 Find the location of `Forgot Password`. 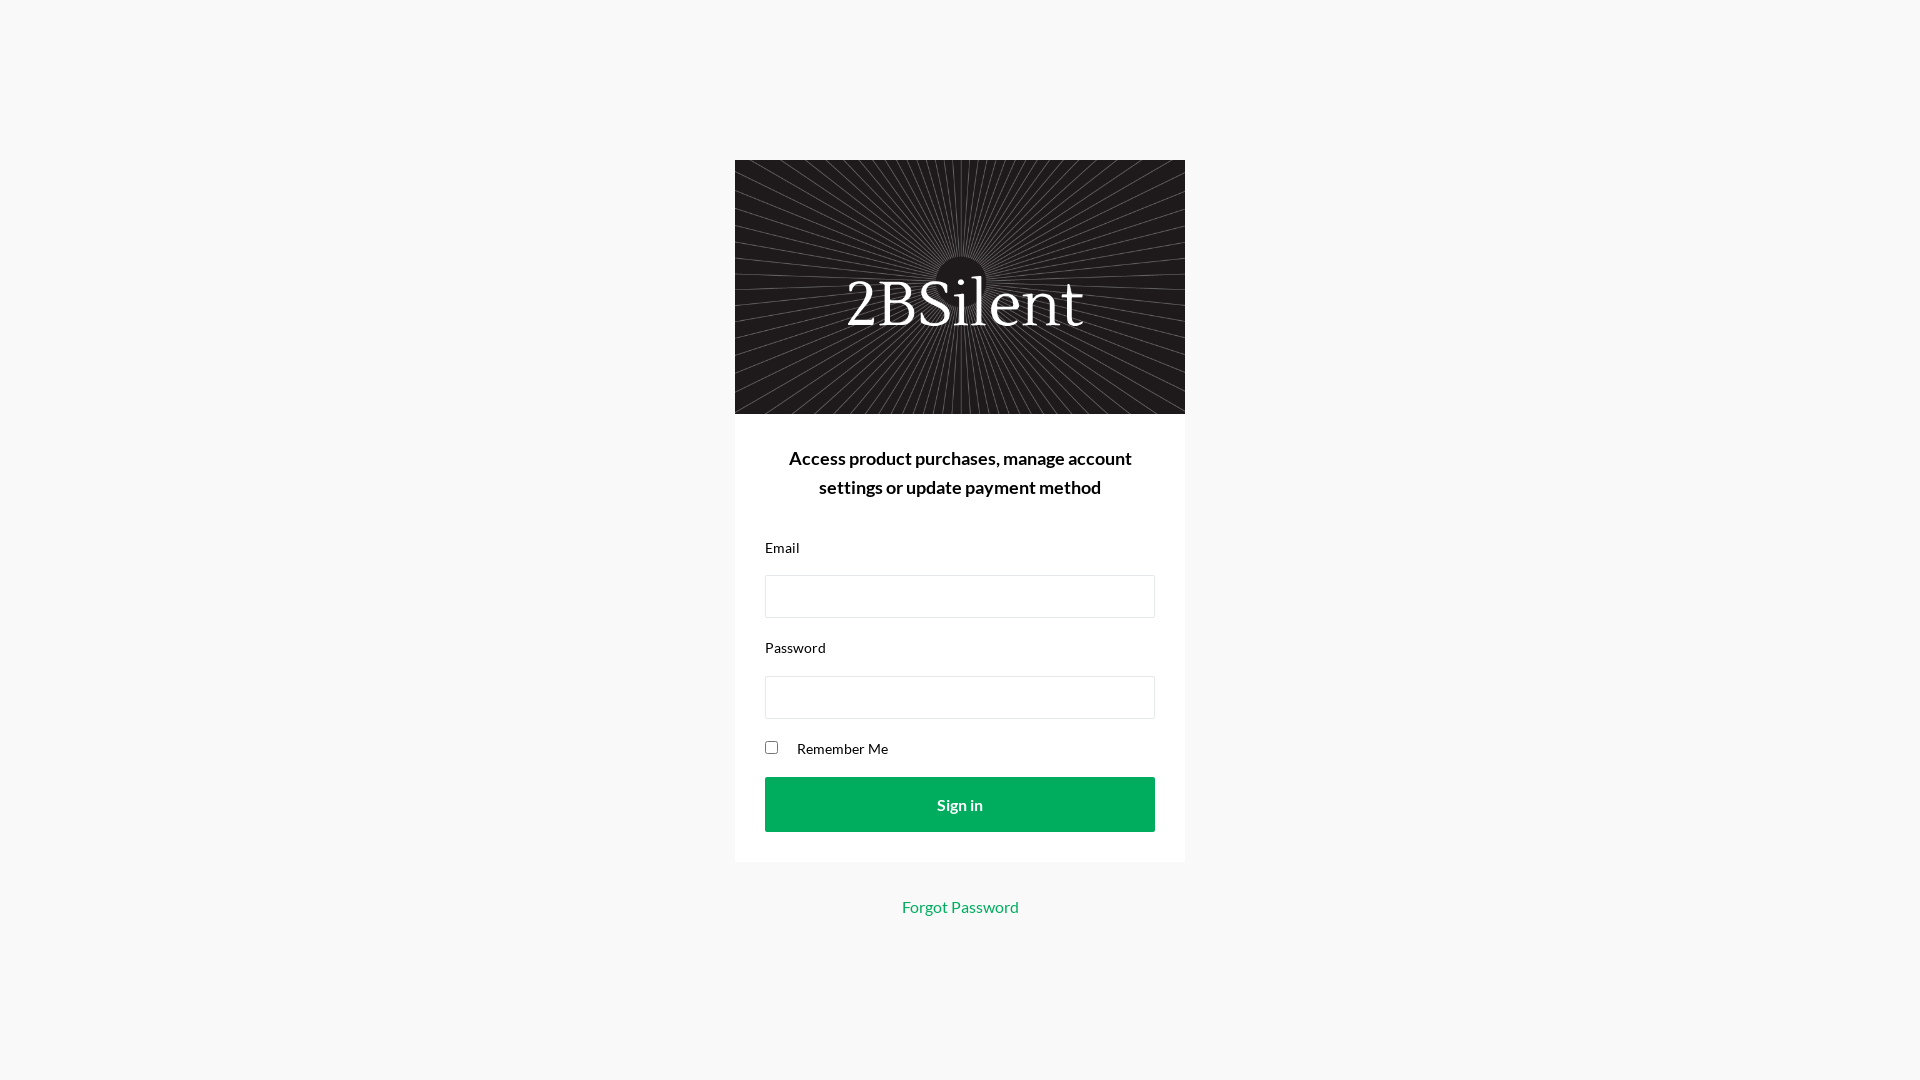

Forgot Password is located at coordinates (960, 906).